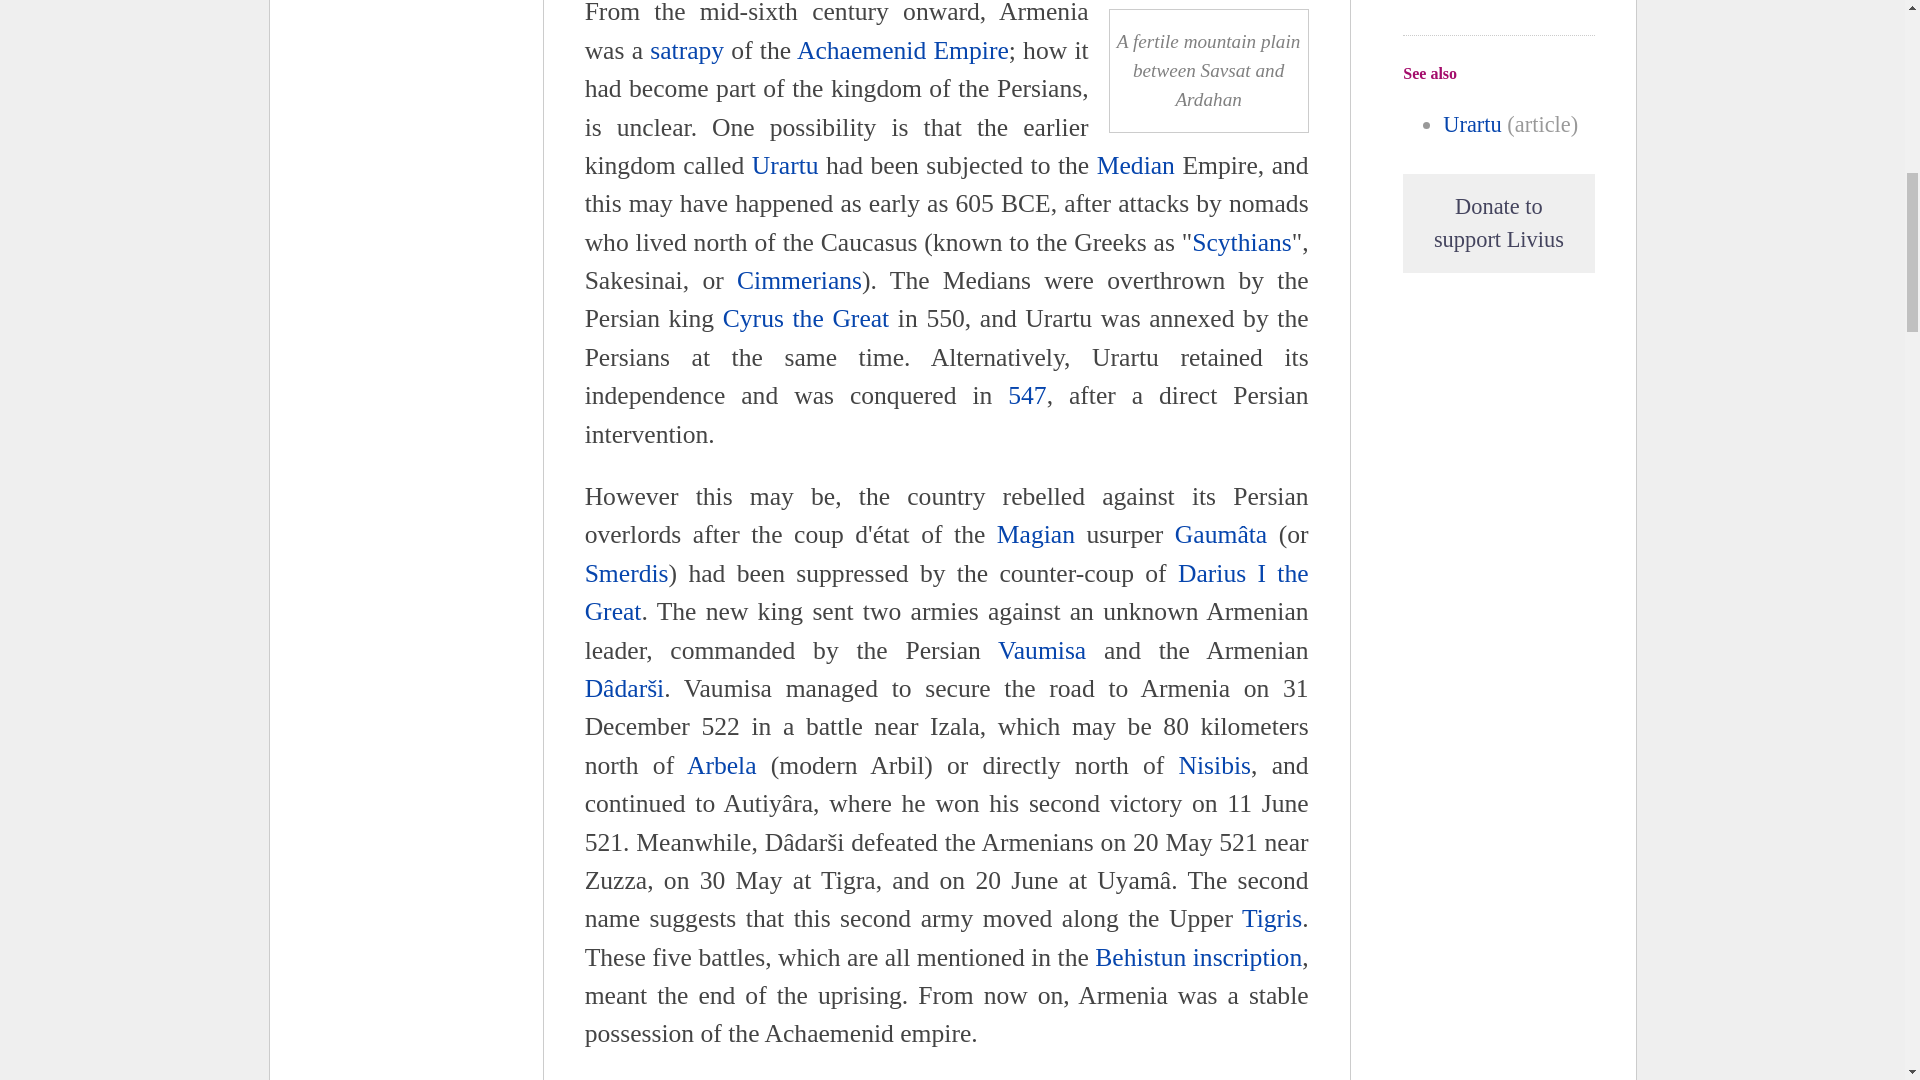 The image size is (1920, 1080). Describe the element at coordinates (947, 592) in the screenshot. I see `Darius I the Great` at that location.